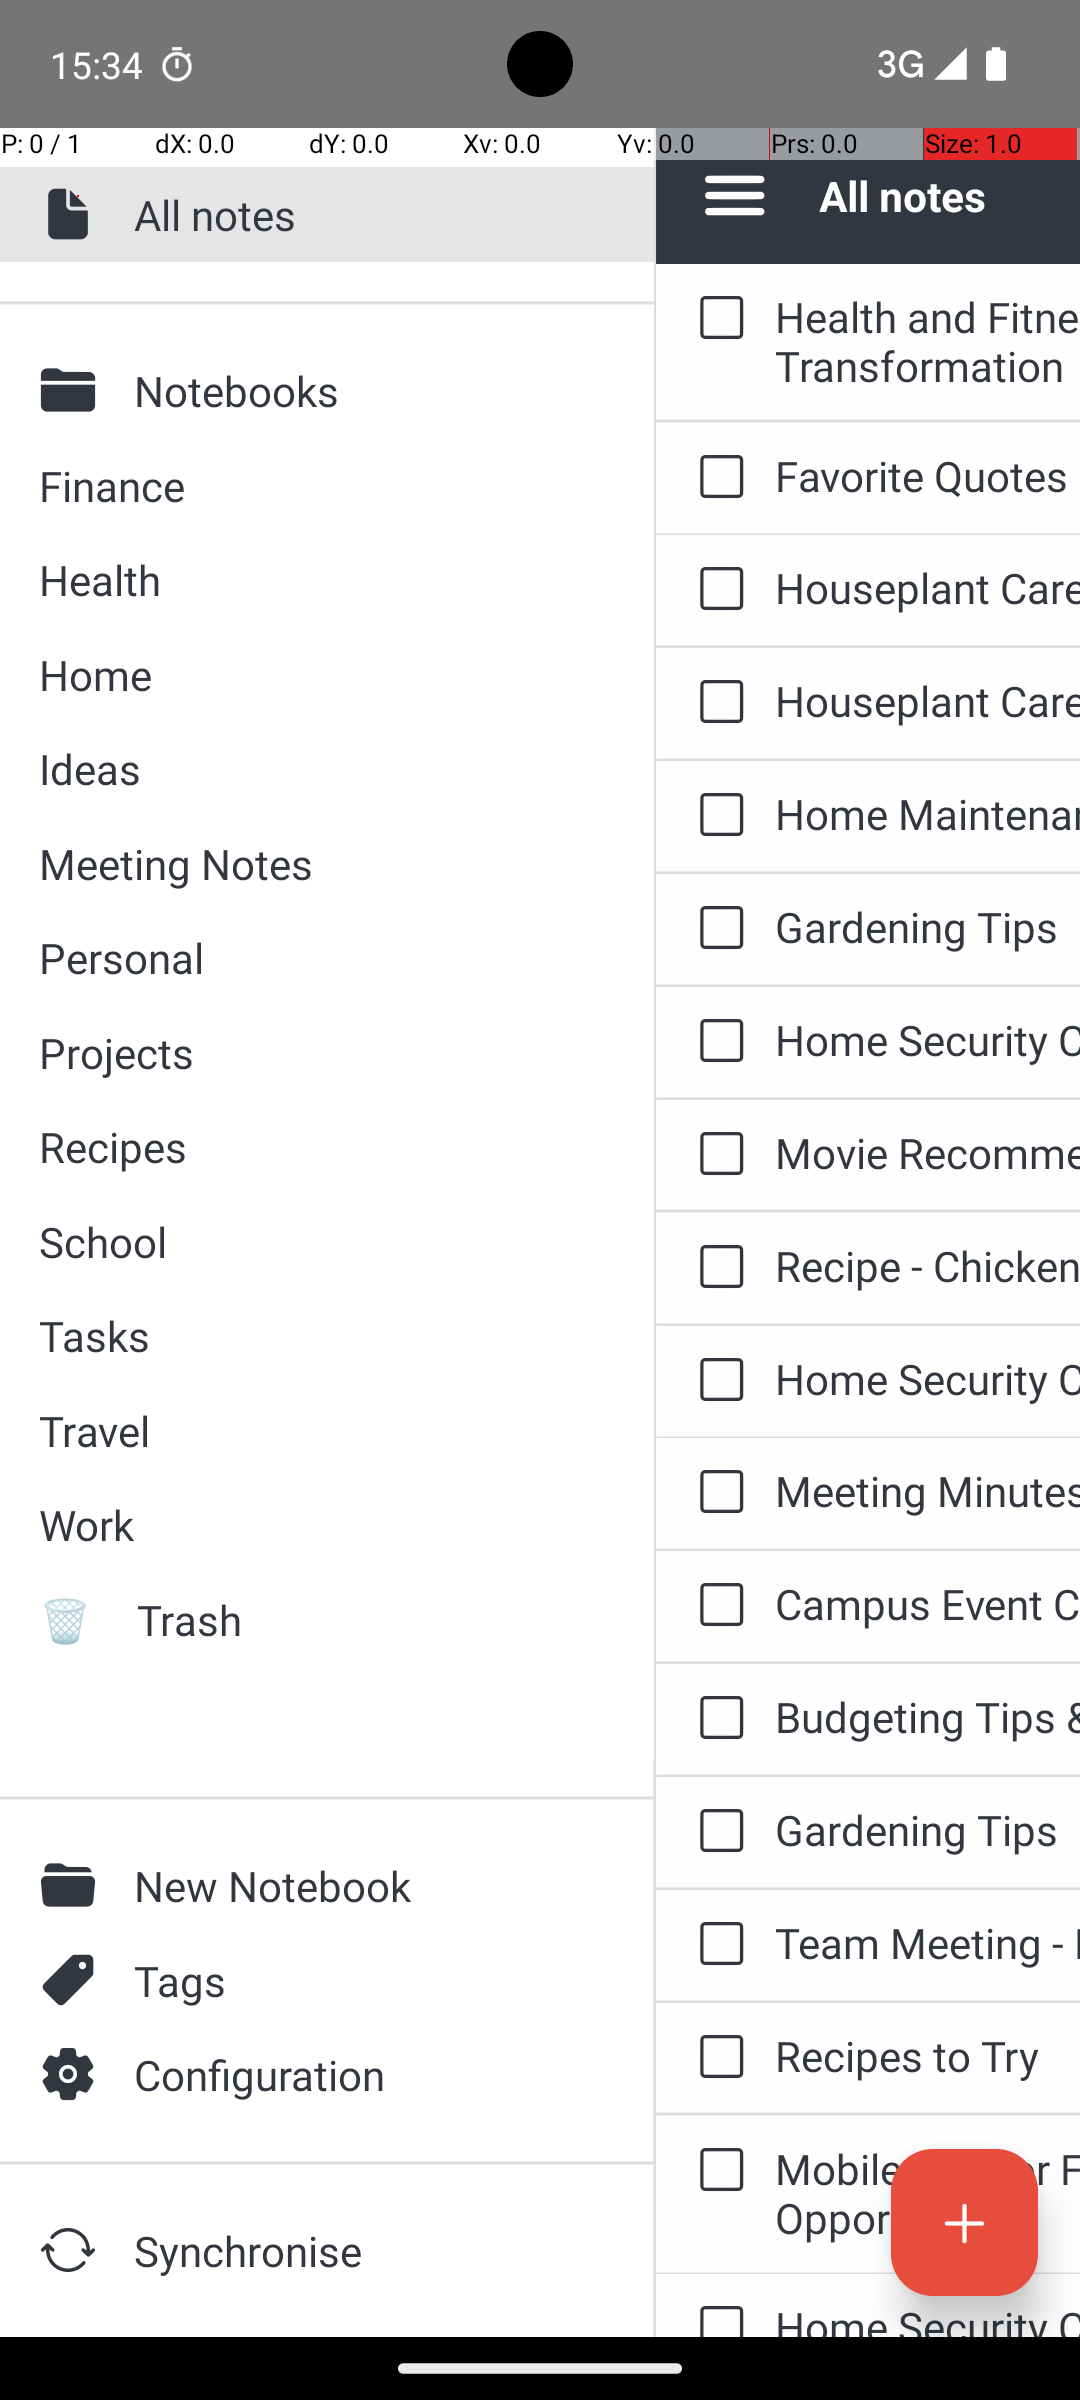 The height and width of the screenshot is (2400, 1080). I want to click on to-do: Recipe - Chicken Noodle Soup, so click(716, 1268).